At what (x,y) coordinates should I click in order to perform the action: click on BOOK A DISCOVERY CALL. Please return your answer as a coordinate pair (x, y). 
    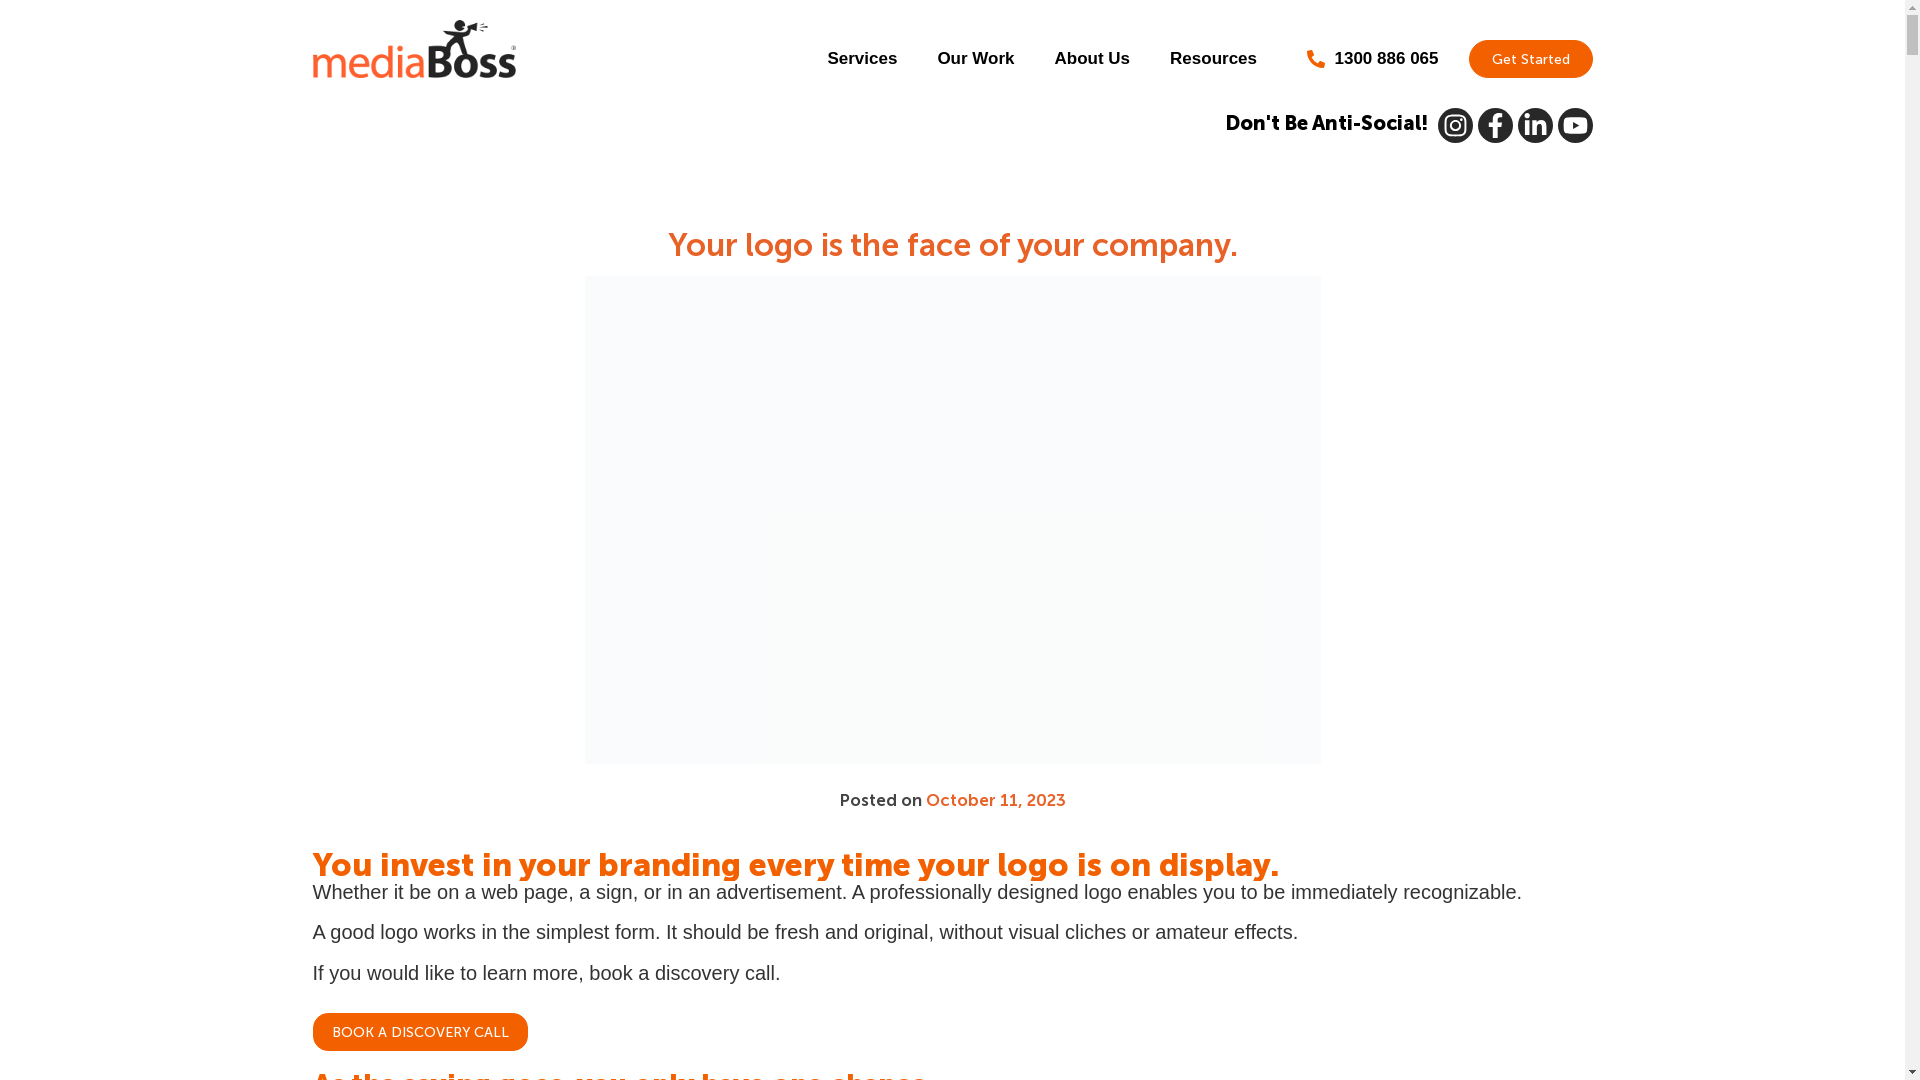
    Looking at the image, I should click on (420, 1032).